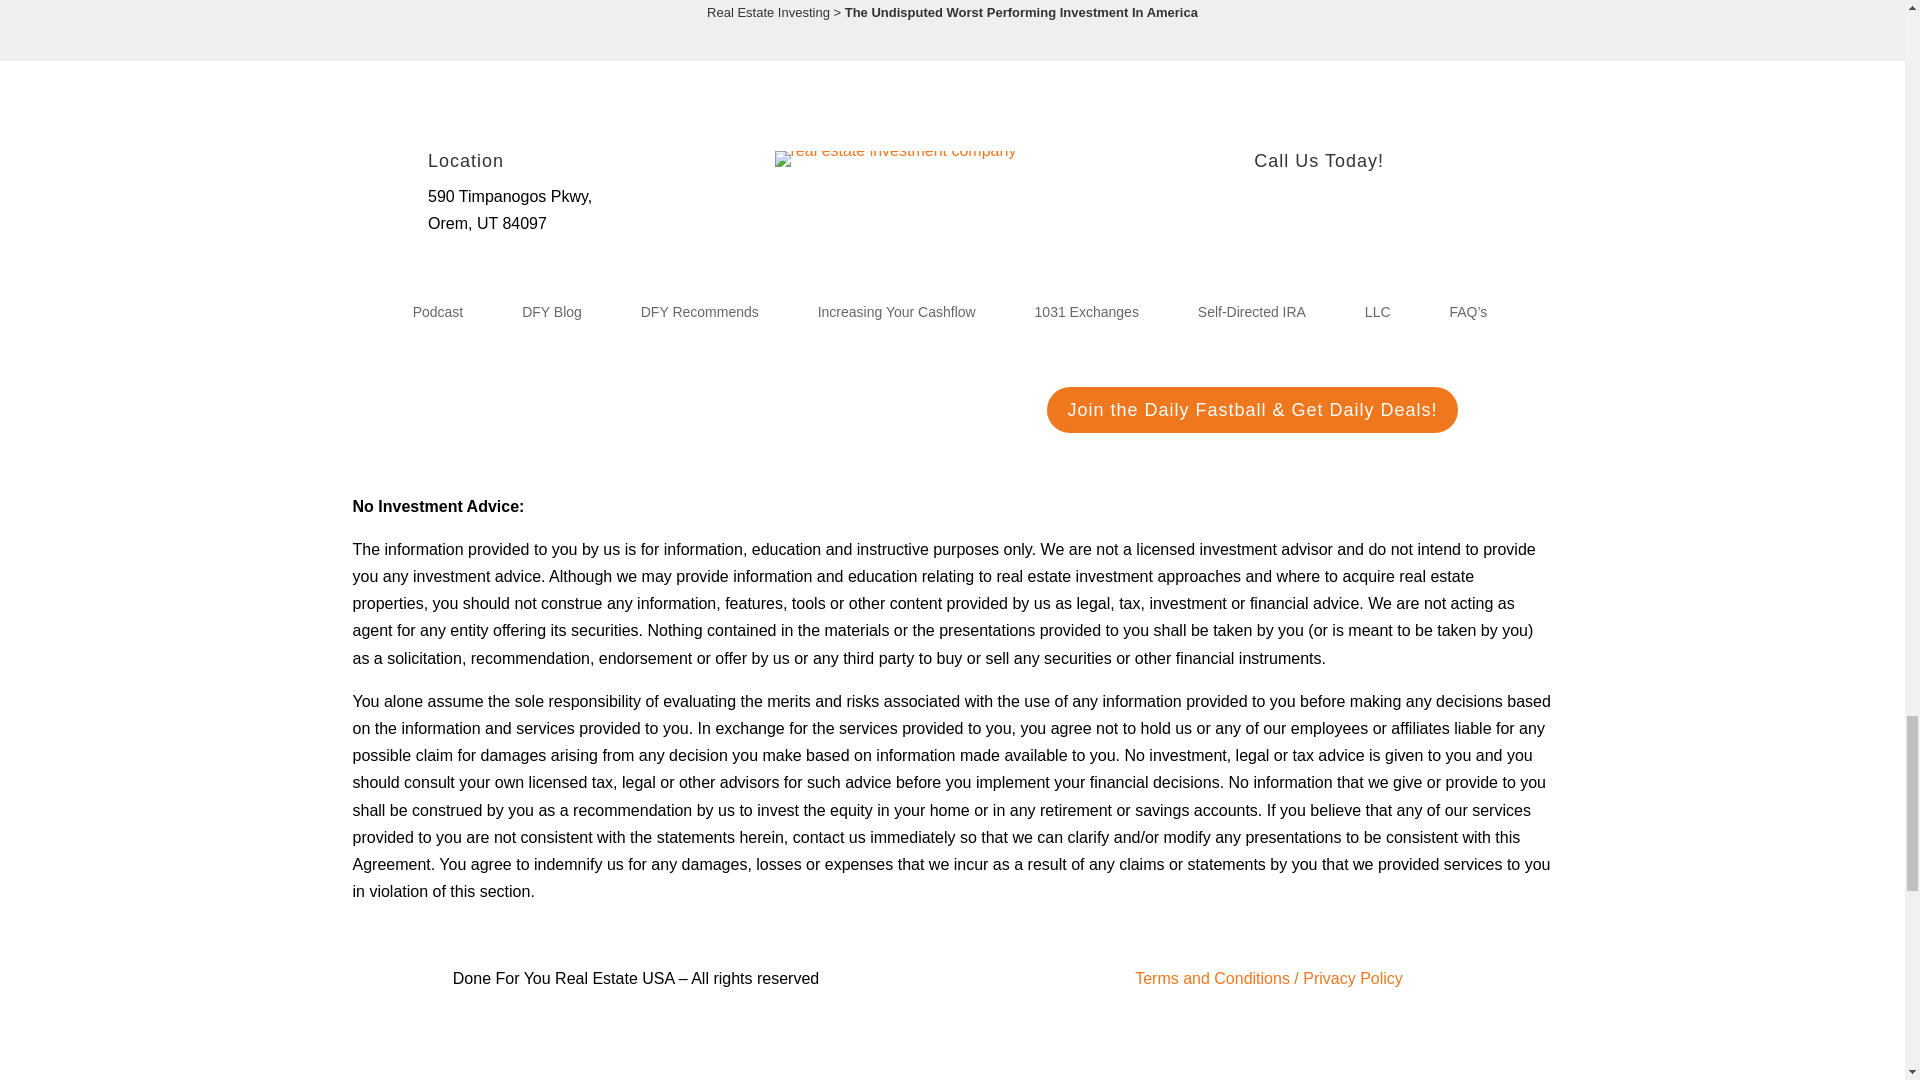  I want to click on Podcast, so click(438, 316).